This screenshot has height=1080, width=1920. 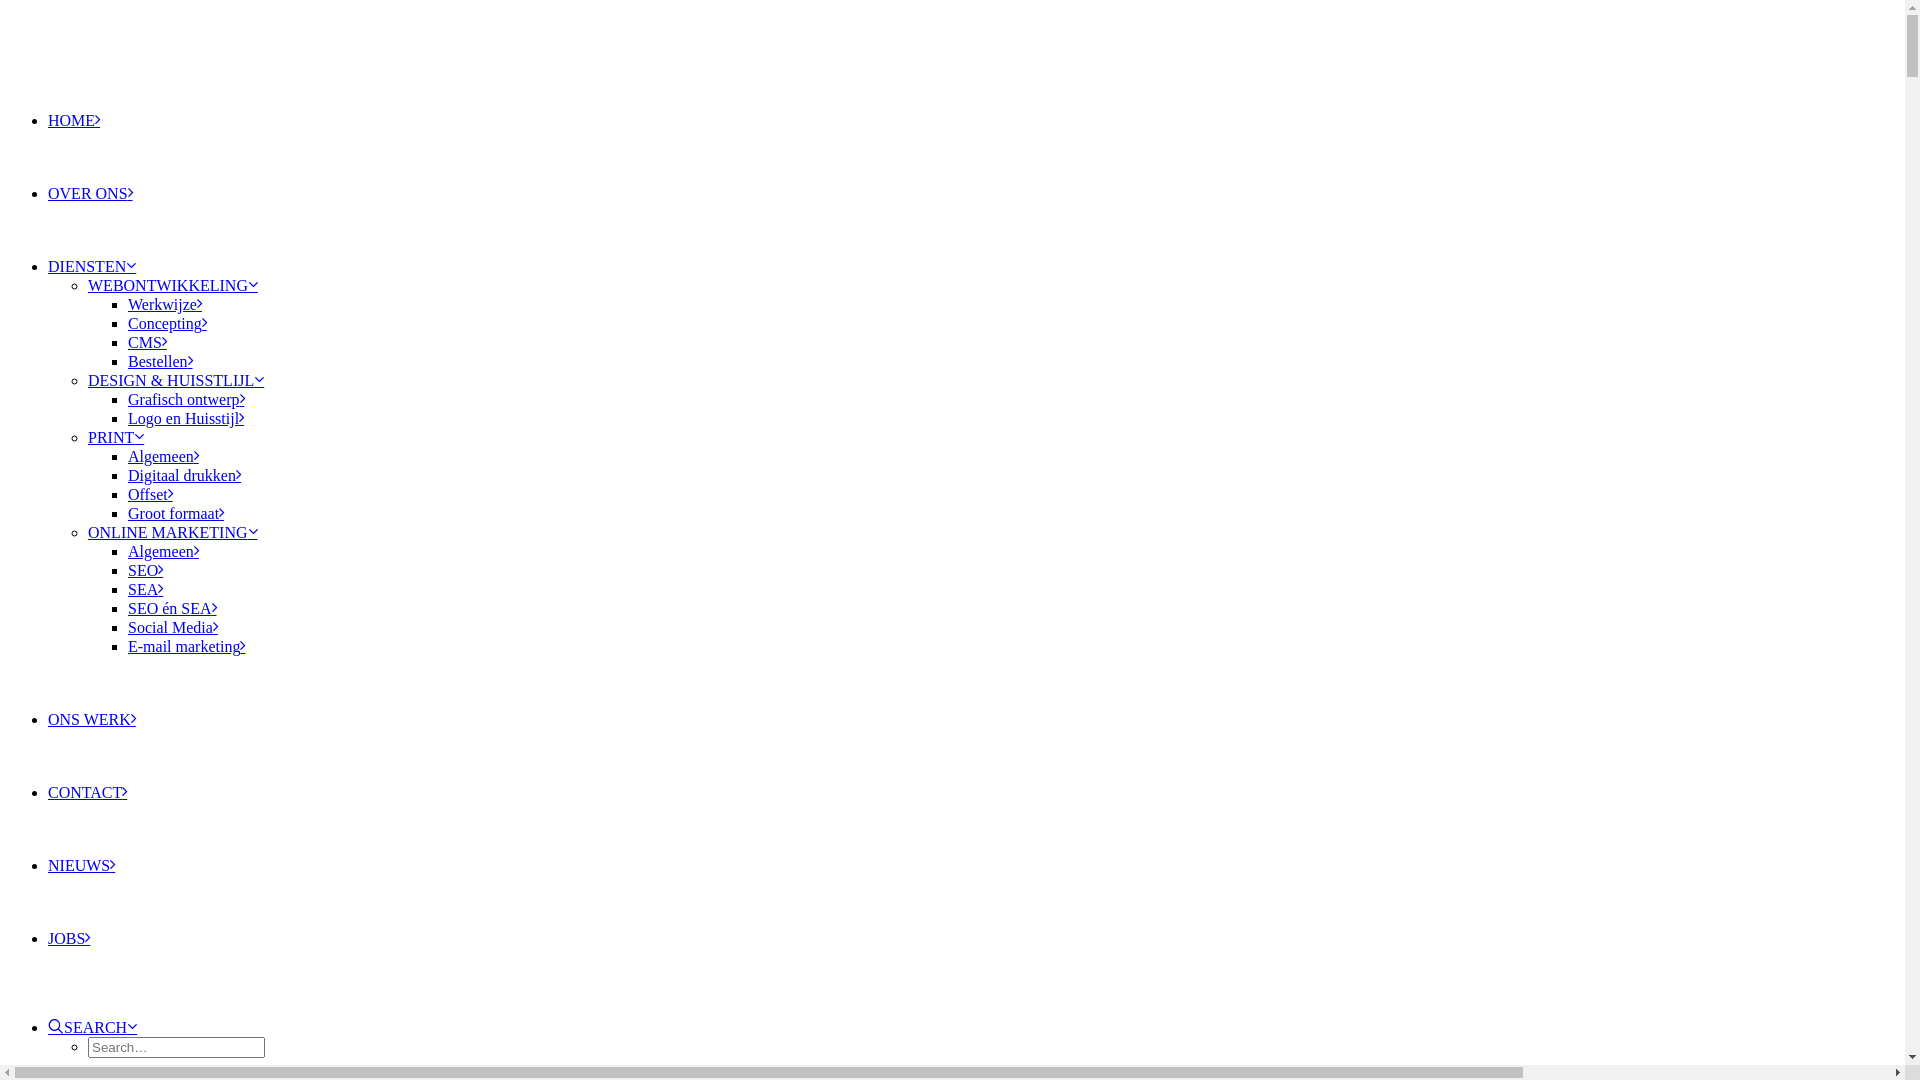 What do you see at coordinates (92, 720) in the screenshot?
I see `ONS WERK` at bounding box center [92, 720].